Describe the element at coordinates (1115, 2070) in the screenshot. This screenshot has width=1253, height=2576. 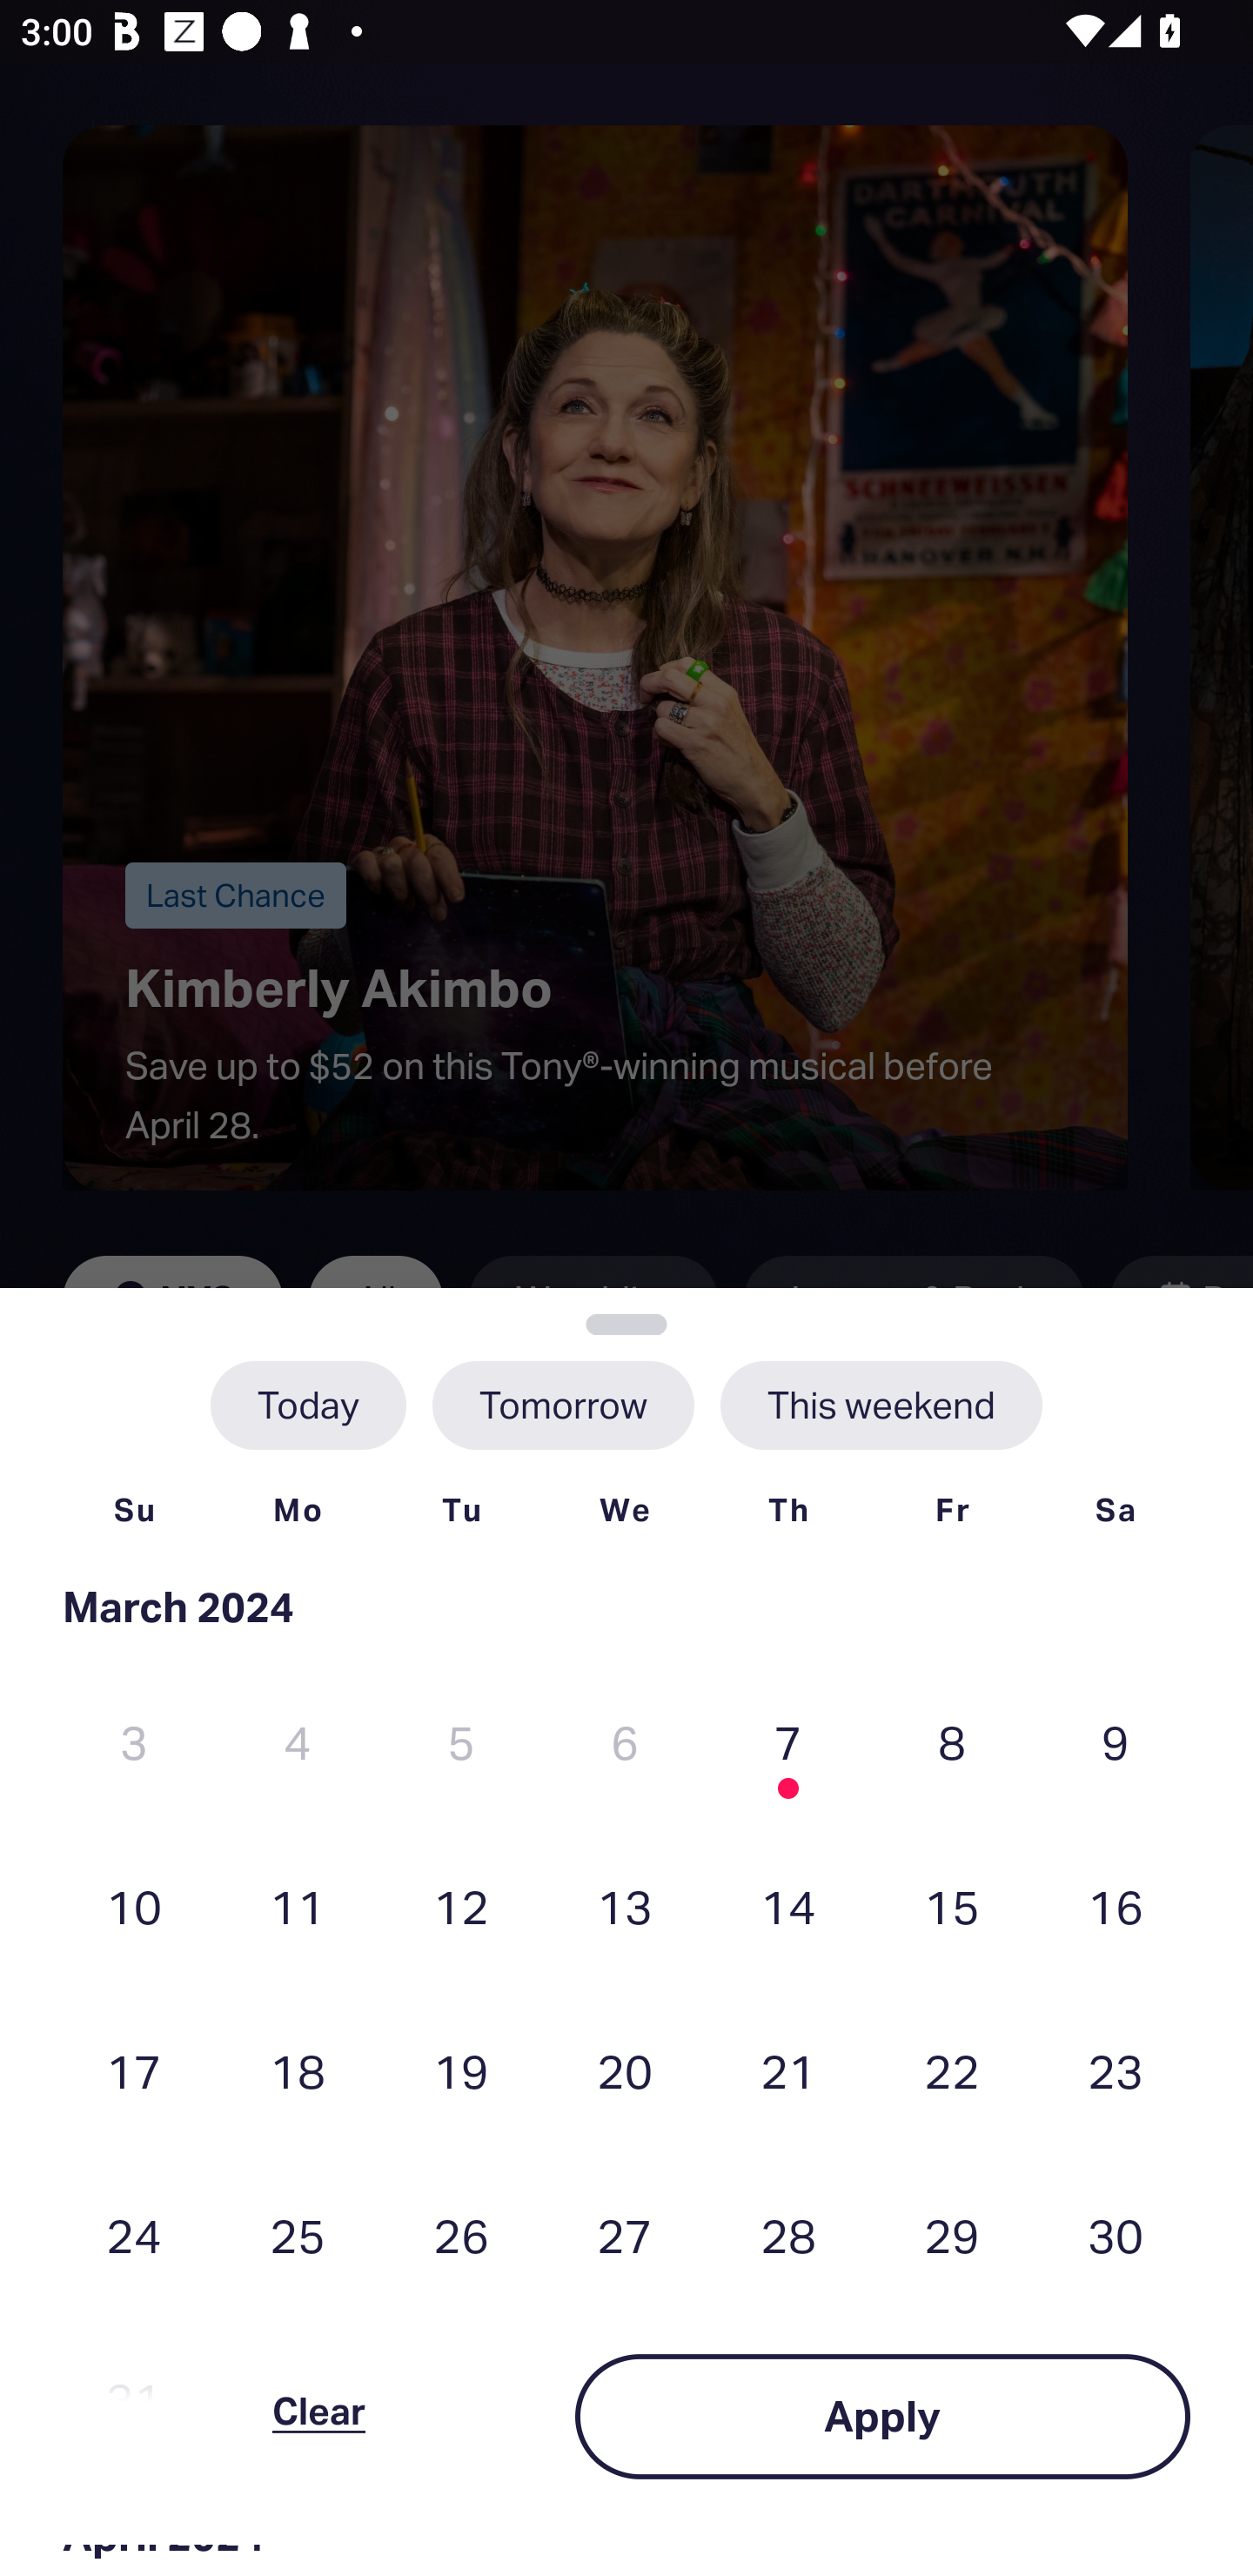
I see `23` at that location.